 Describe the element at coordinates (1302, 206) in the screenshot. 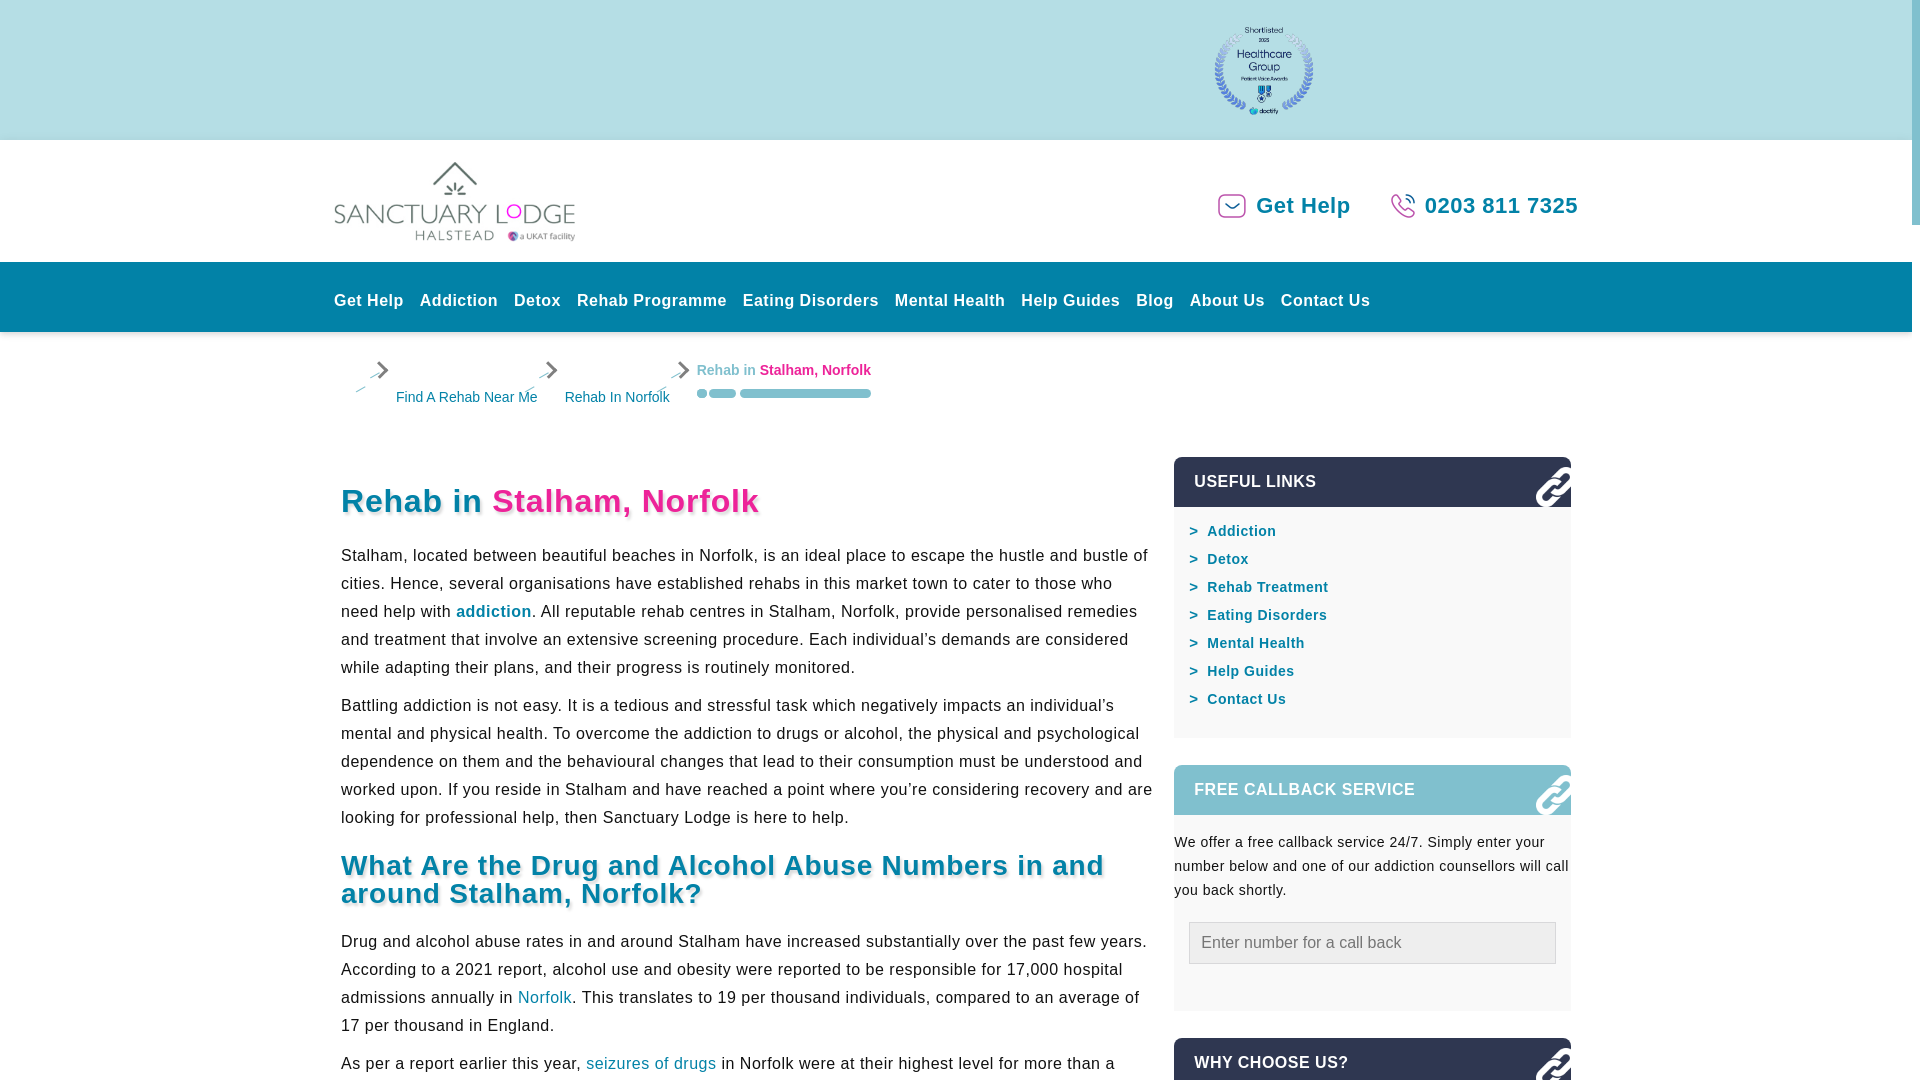

I see `Get Help` at that location.